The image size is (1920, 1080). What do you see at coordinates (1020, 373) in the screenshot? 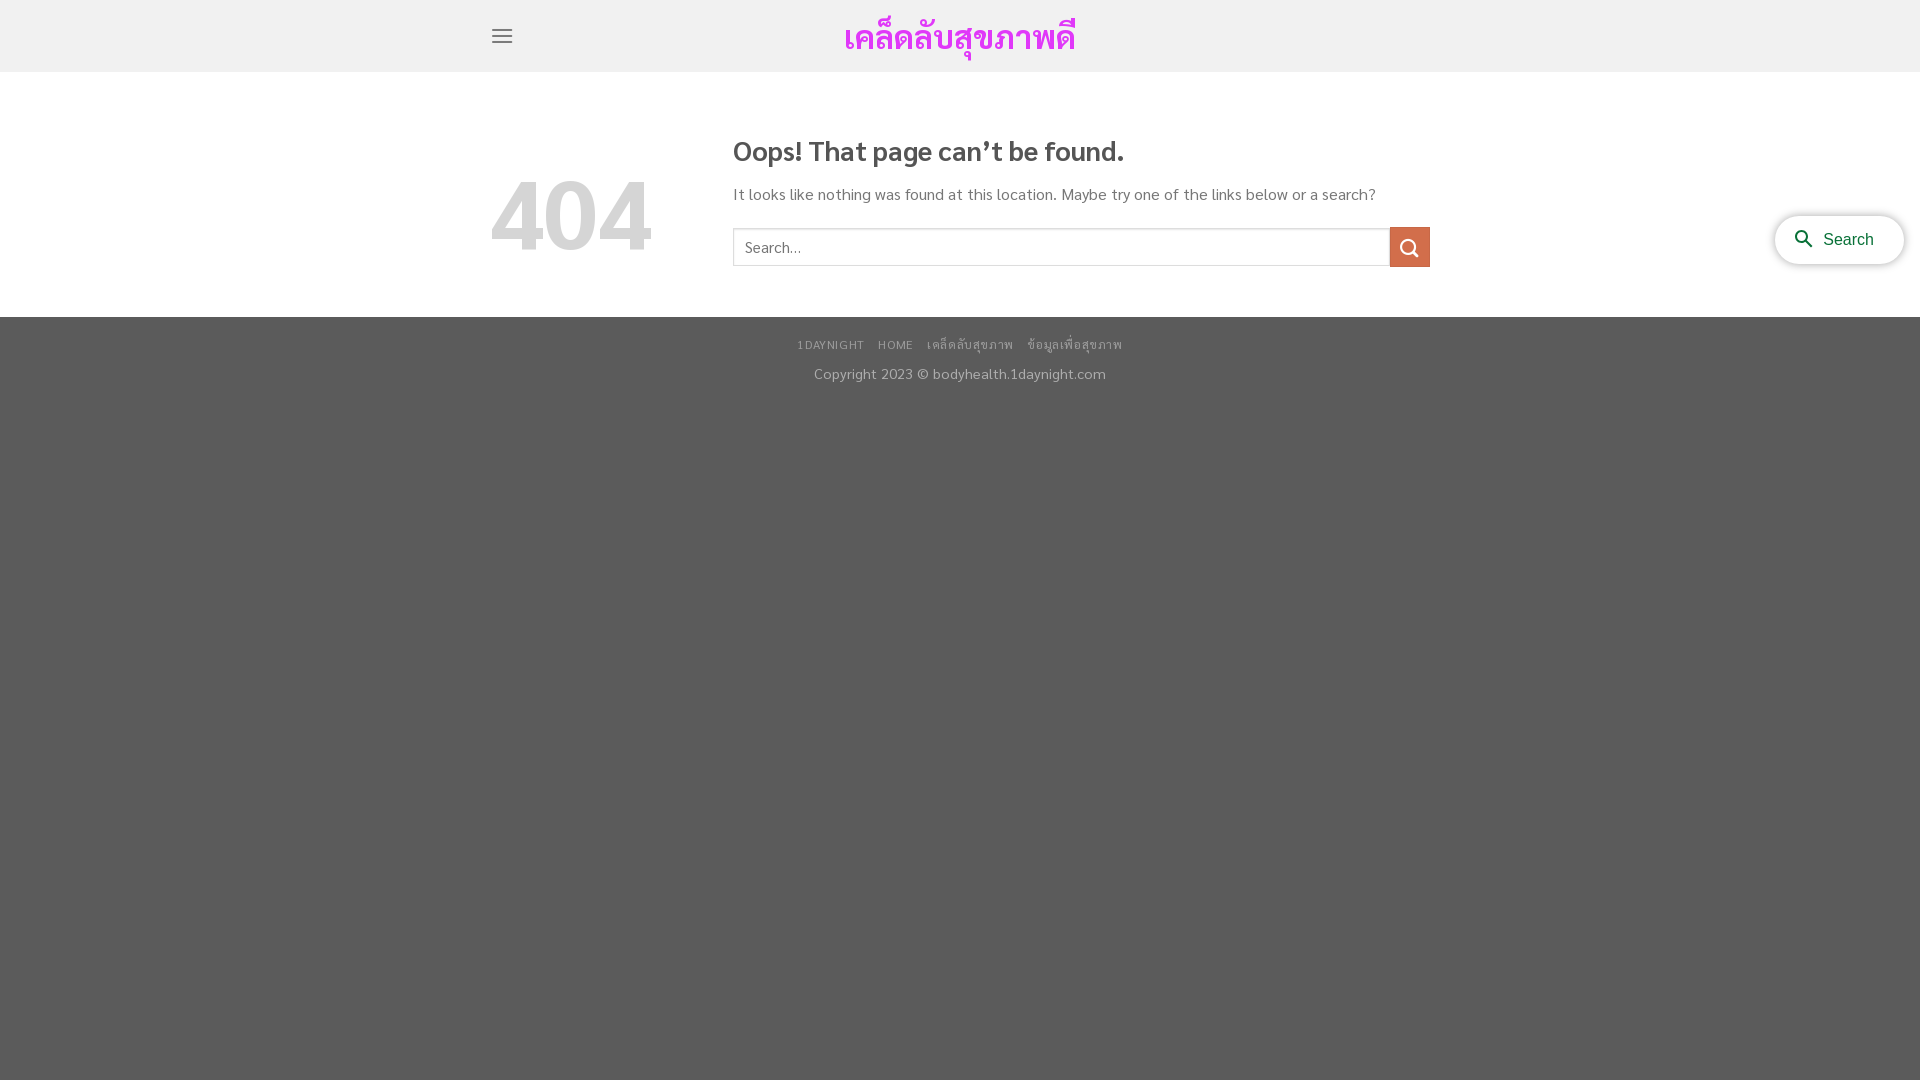
I see `bodyhealth.1daynight.com` at bounding box center [1020, 373].